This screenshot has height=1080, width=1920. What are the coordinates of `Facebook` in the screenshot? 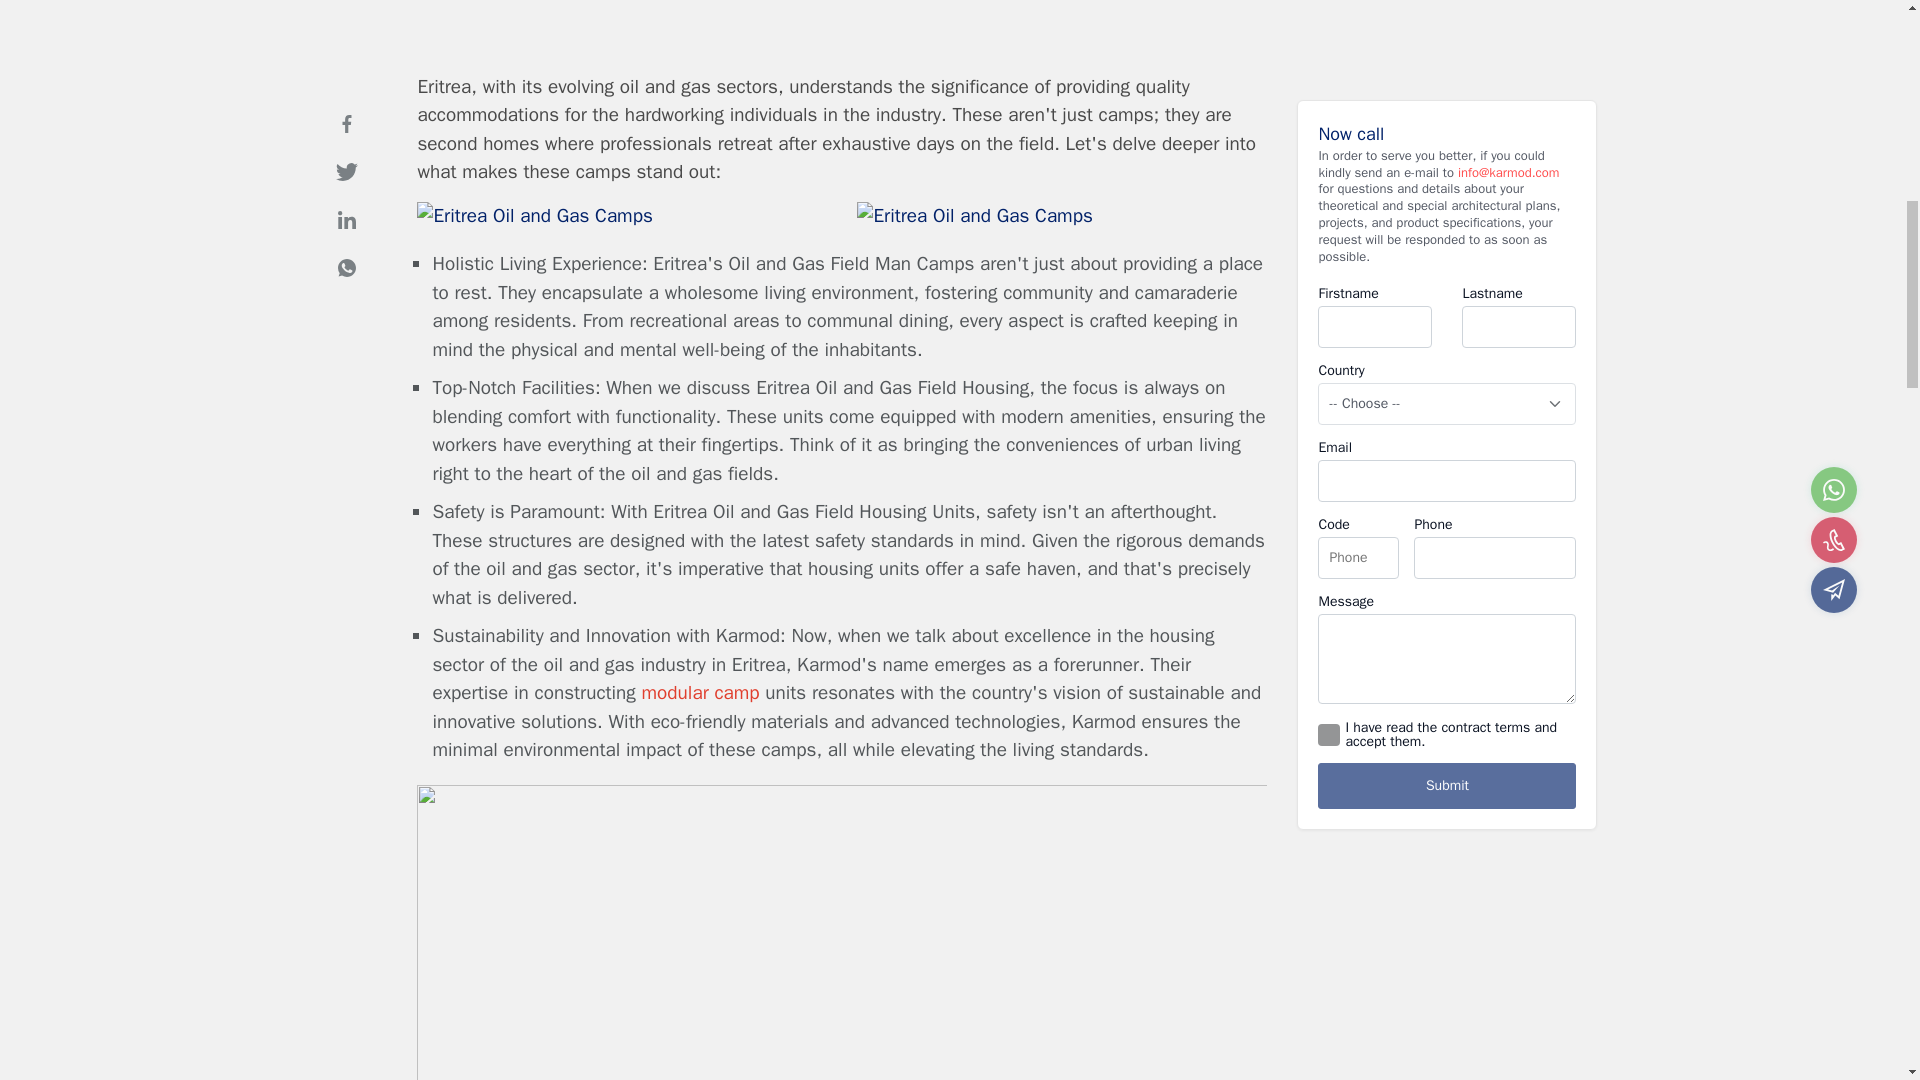 It's located at (346, 96).